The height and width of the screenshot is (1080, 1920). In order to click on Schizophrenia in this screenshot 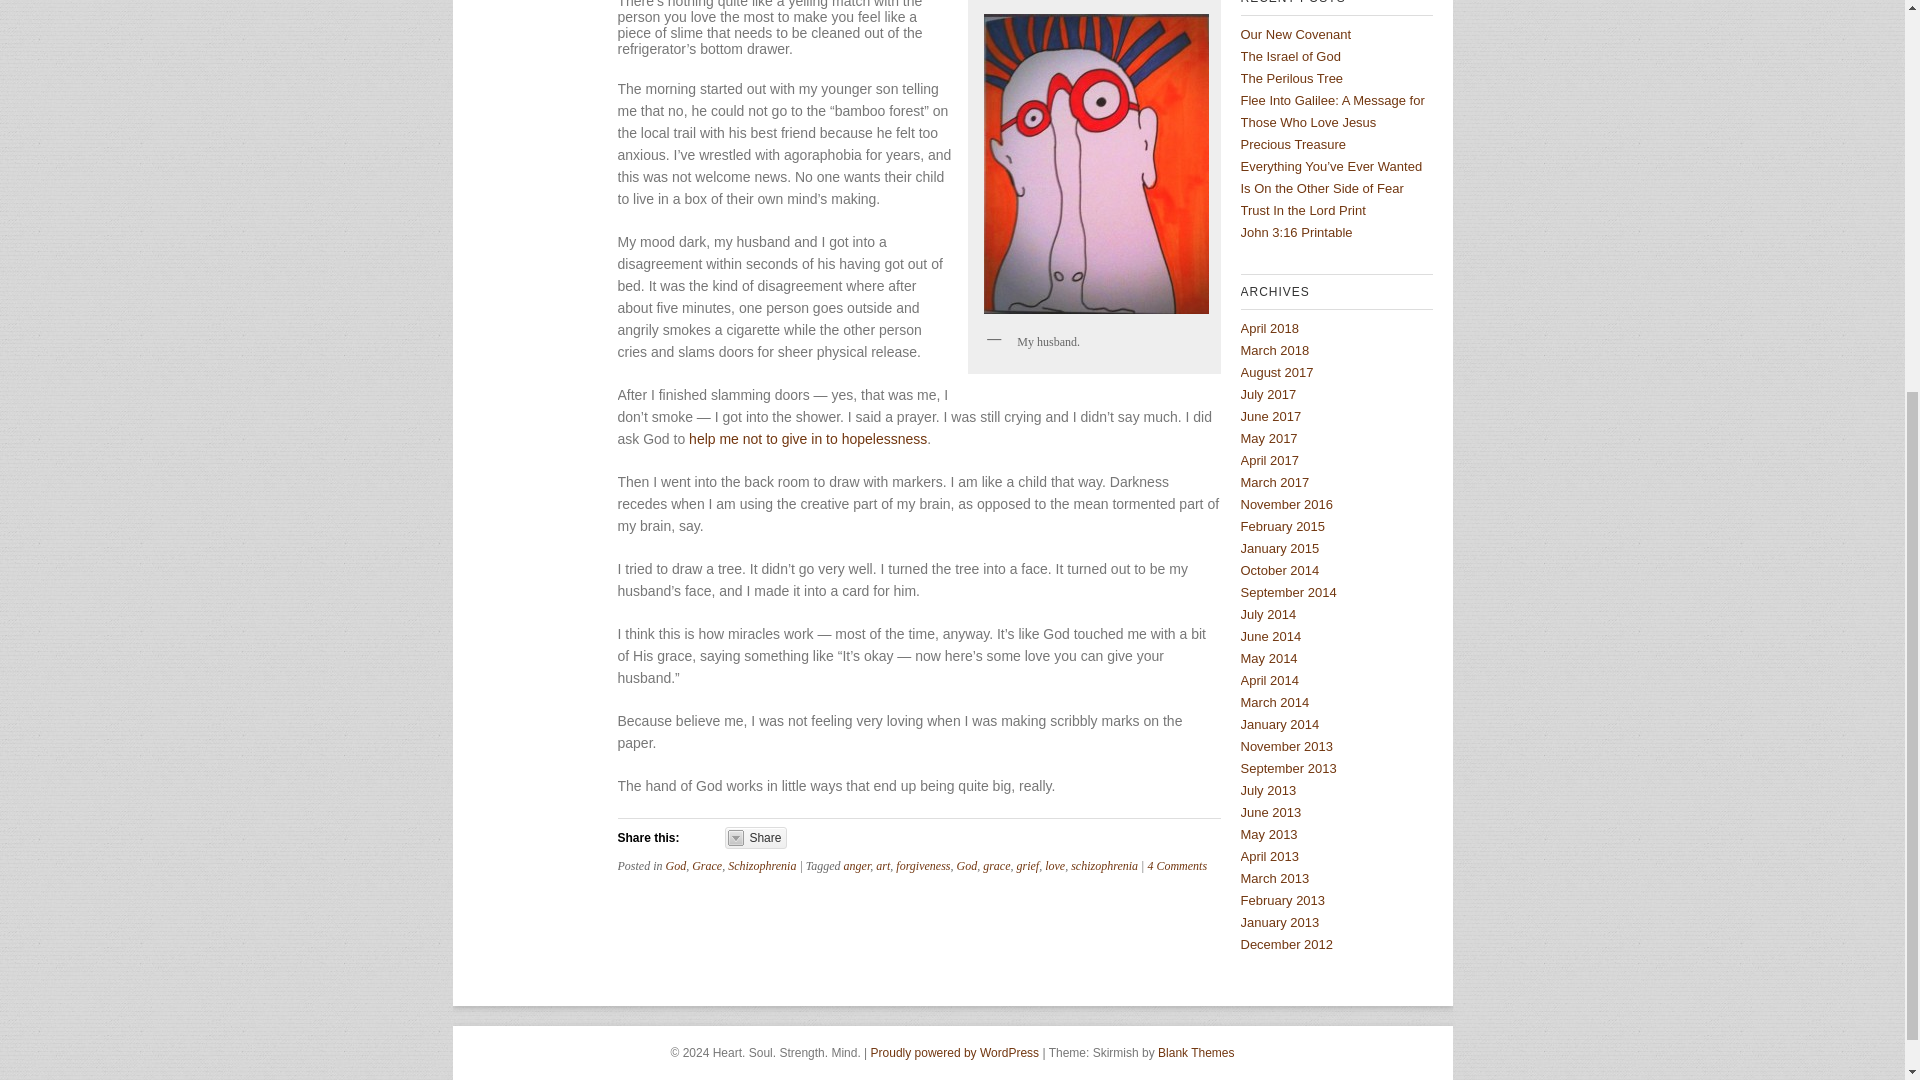, I will do `click(762, 865)`.